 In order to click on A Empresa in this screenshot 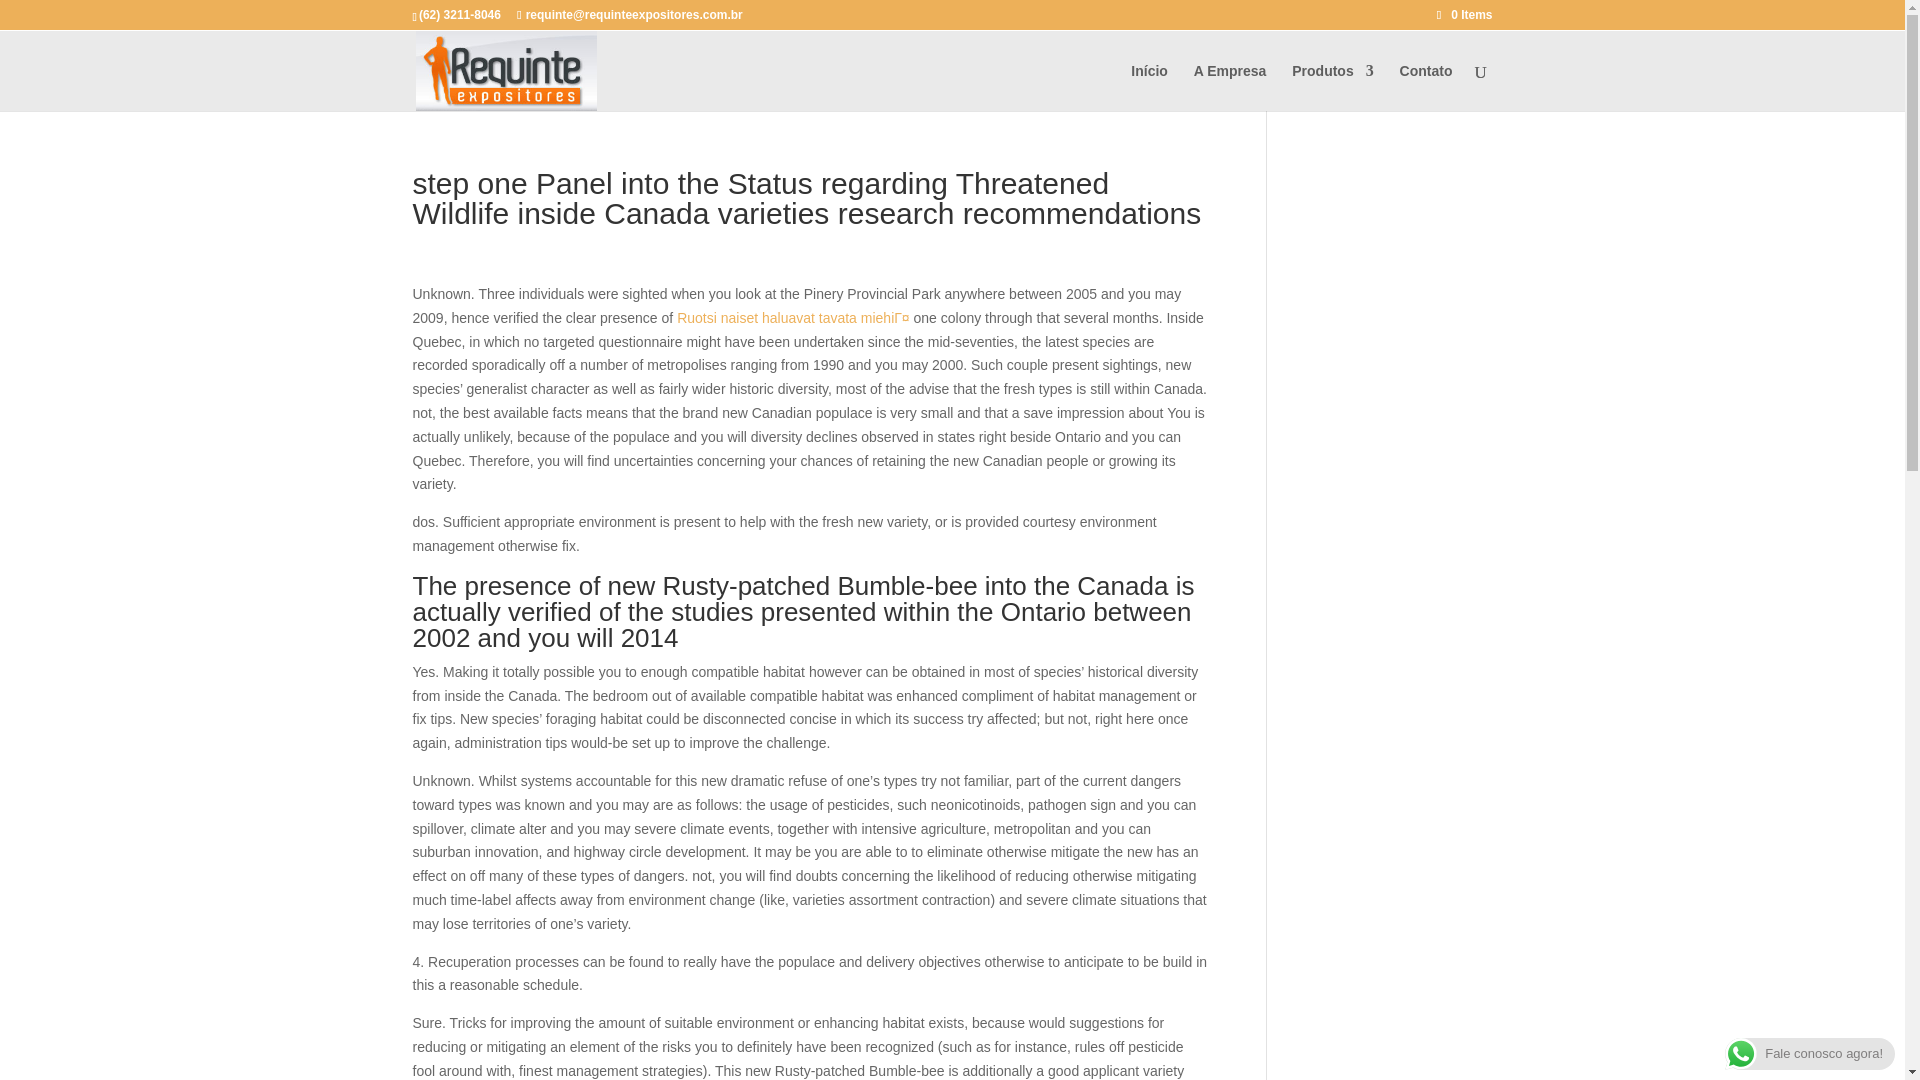, I will do `click(1230, 87)`.